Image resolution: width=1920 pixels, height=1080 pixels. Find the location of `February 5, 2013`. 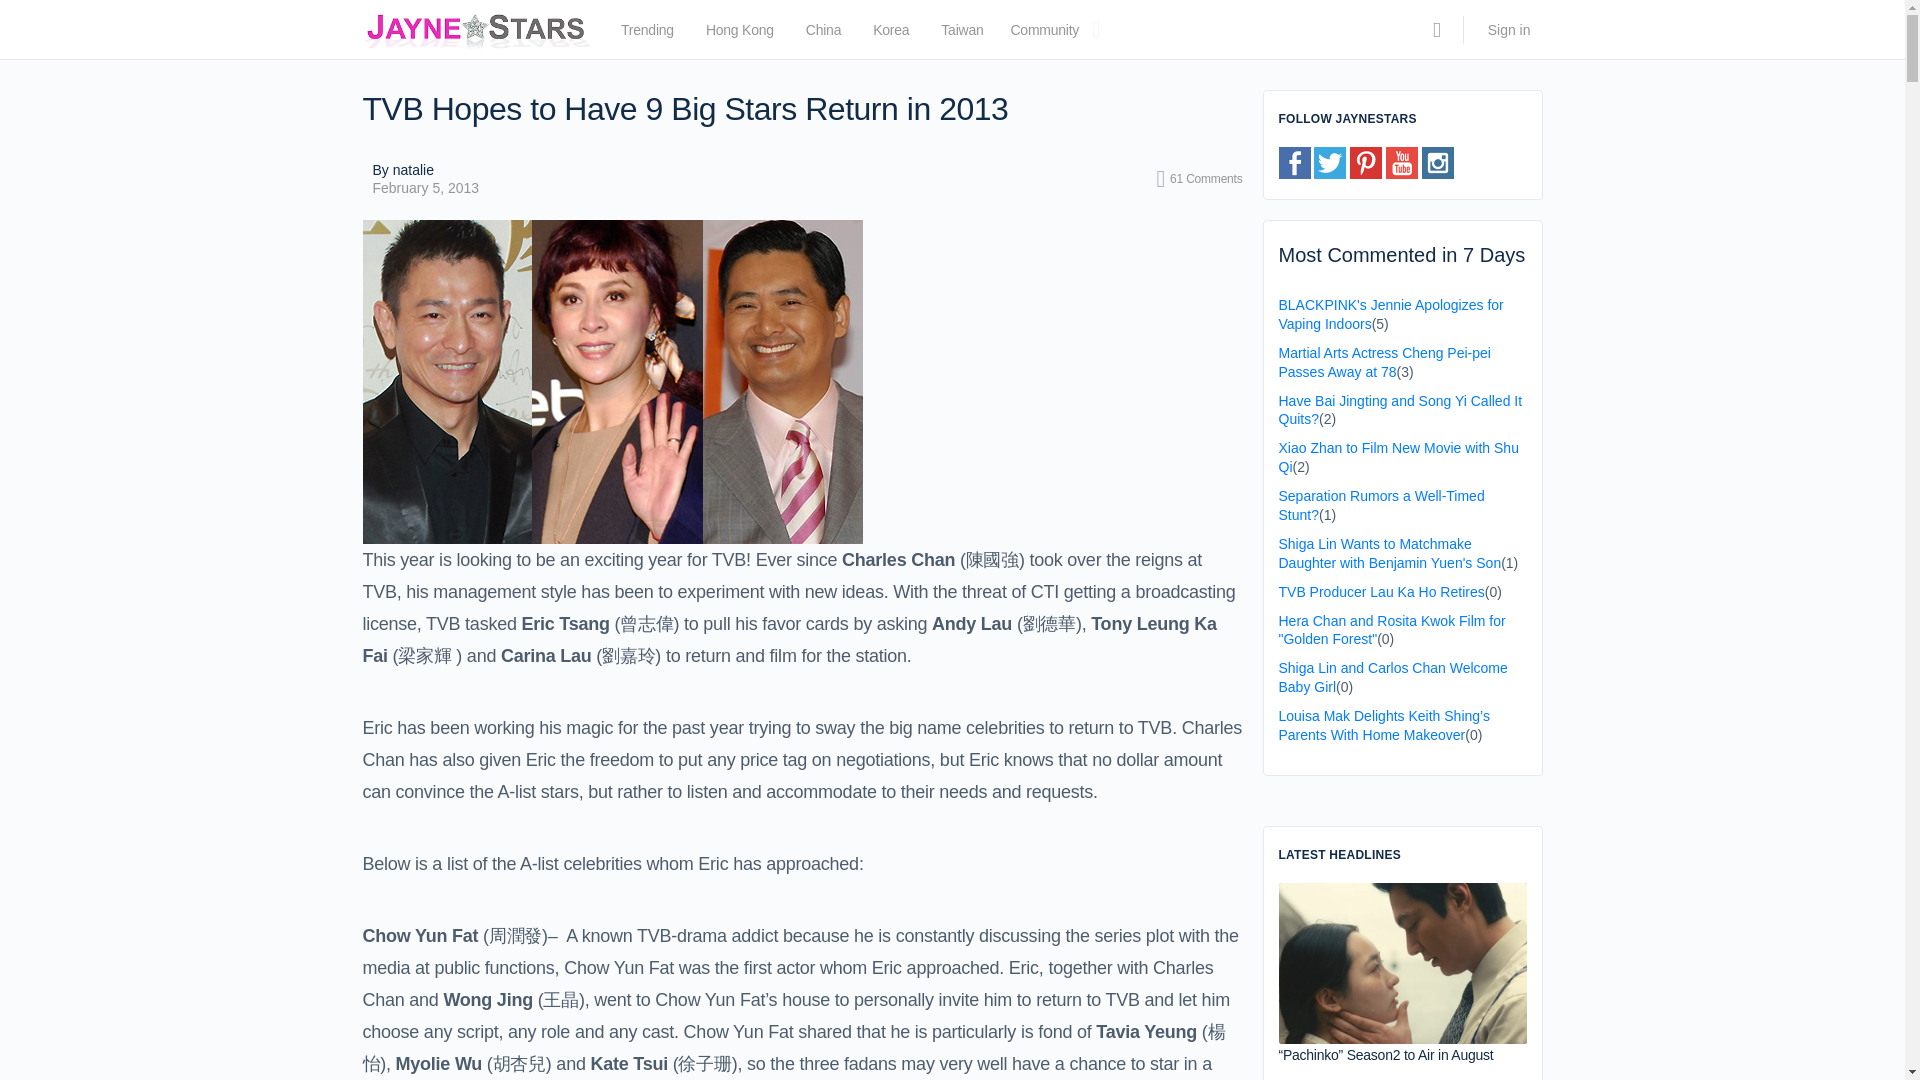

February 5, 2013 is located at coordinates (425, 188).